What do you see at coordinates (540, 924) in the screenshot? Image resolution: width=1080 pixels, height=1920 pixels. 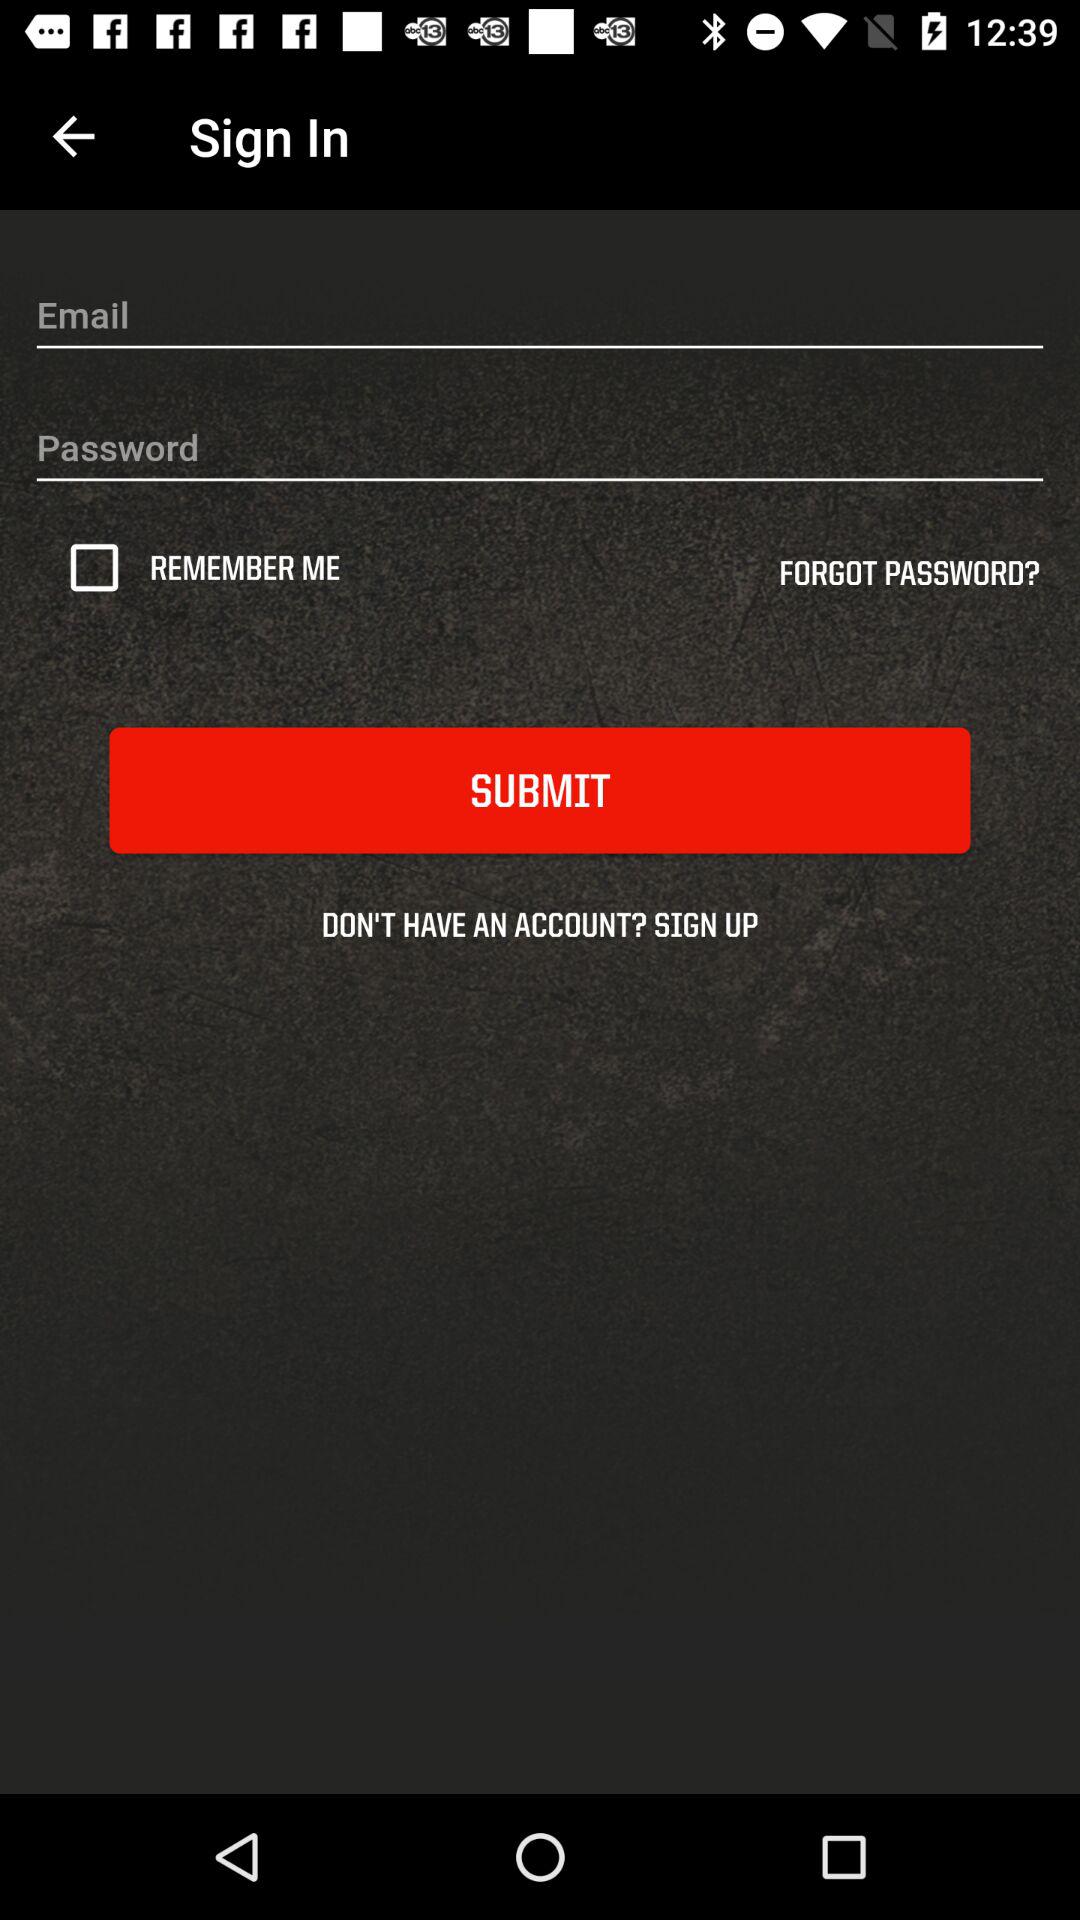 I see `select the item below submit item` at bounding box center [540, 924].